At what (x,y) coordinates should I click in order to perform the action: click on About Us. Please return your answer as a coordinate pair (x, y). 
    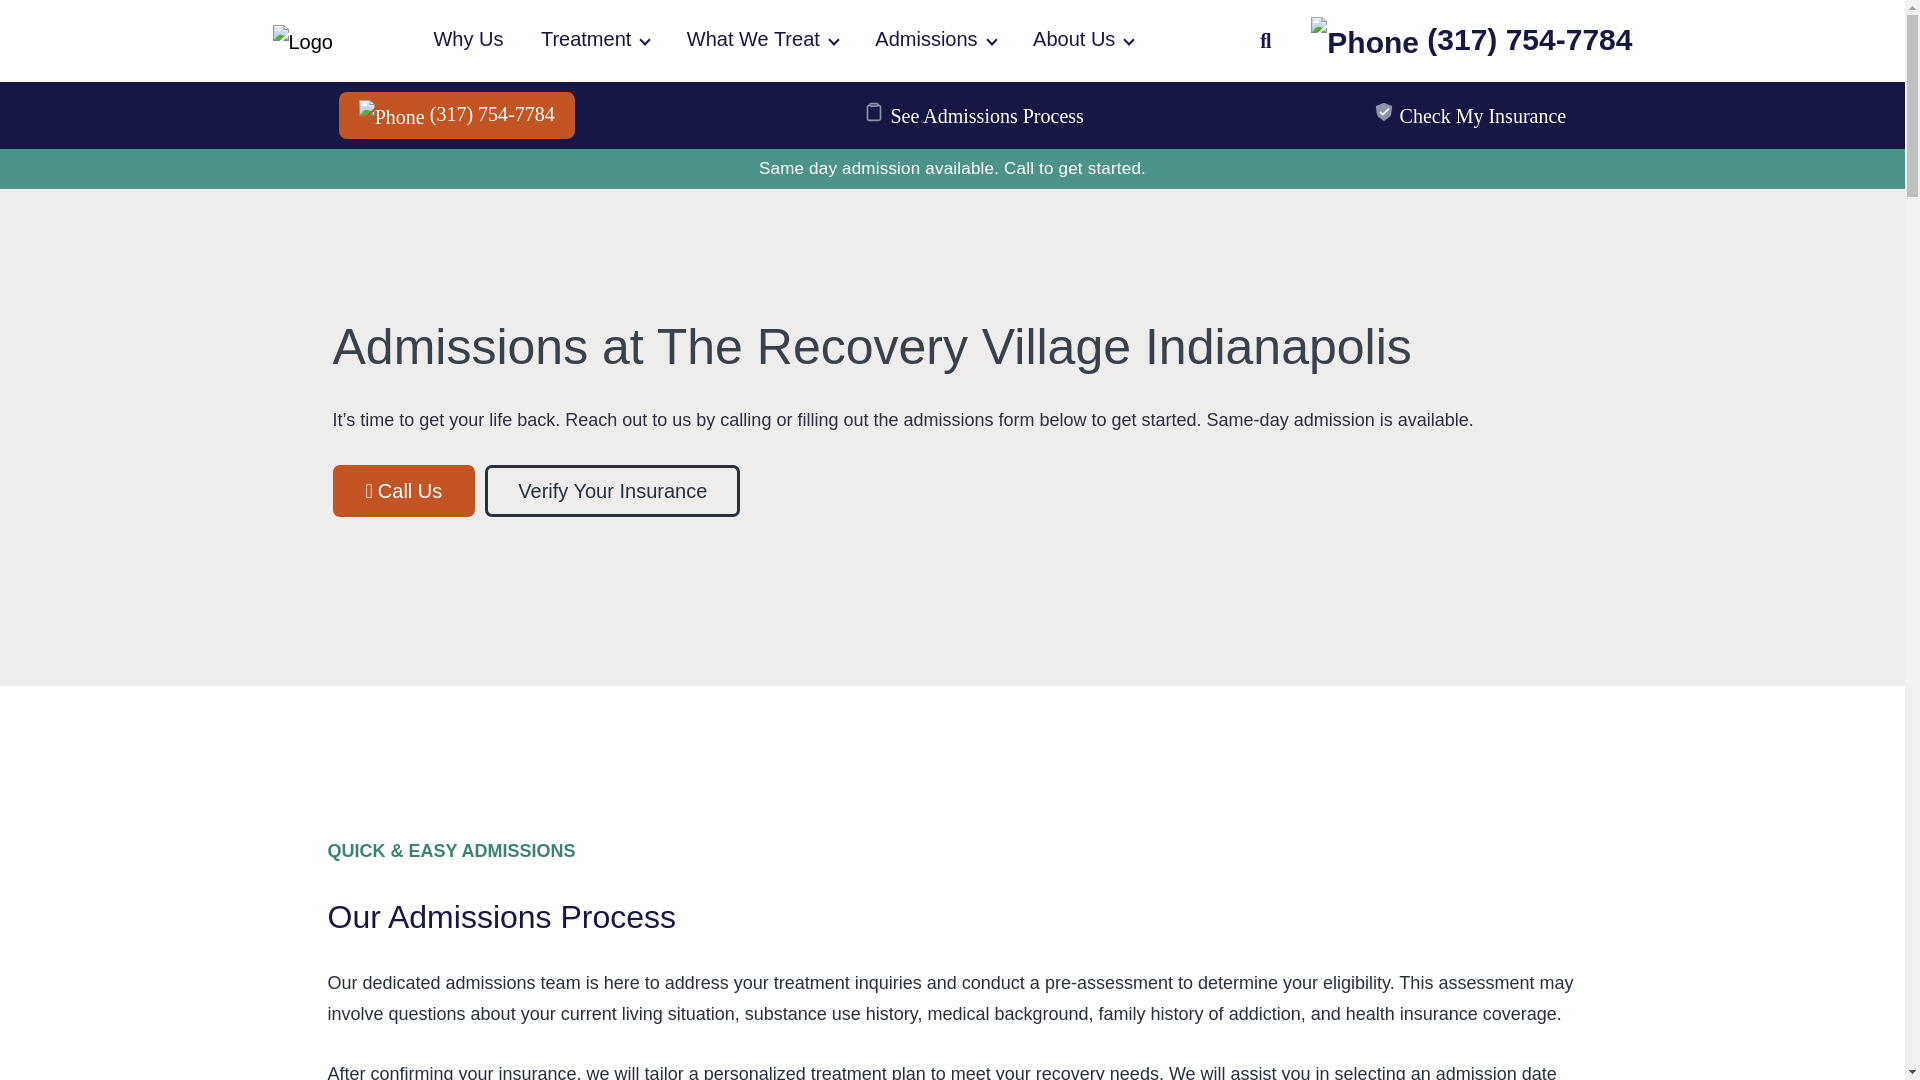
    Looking at the image, I should click on (1082, 40).